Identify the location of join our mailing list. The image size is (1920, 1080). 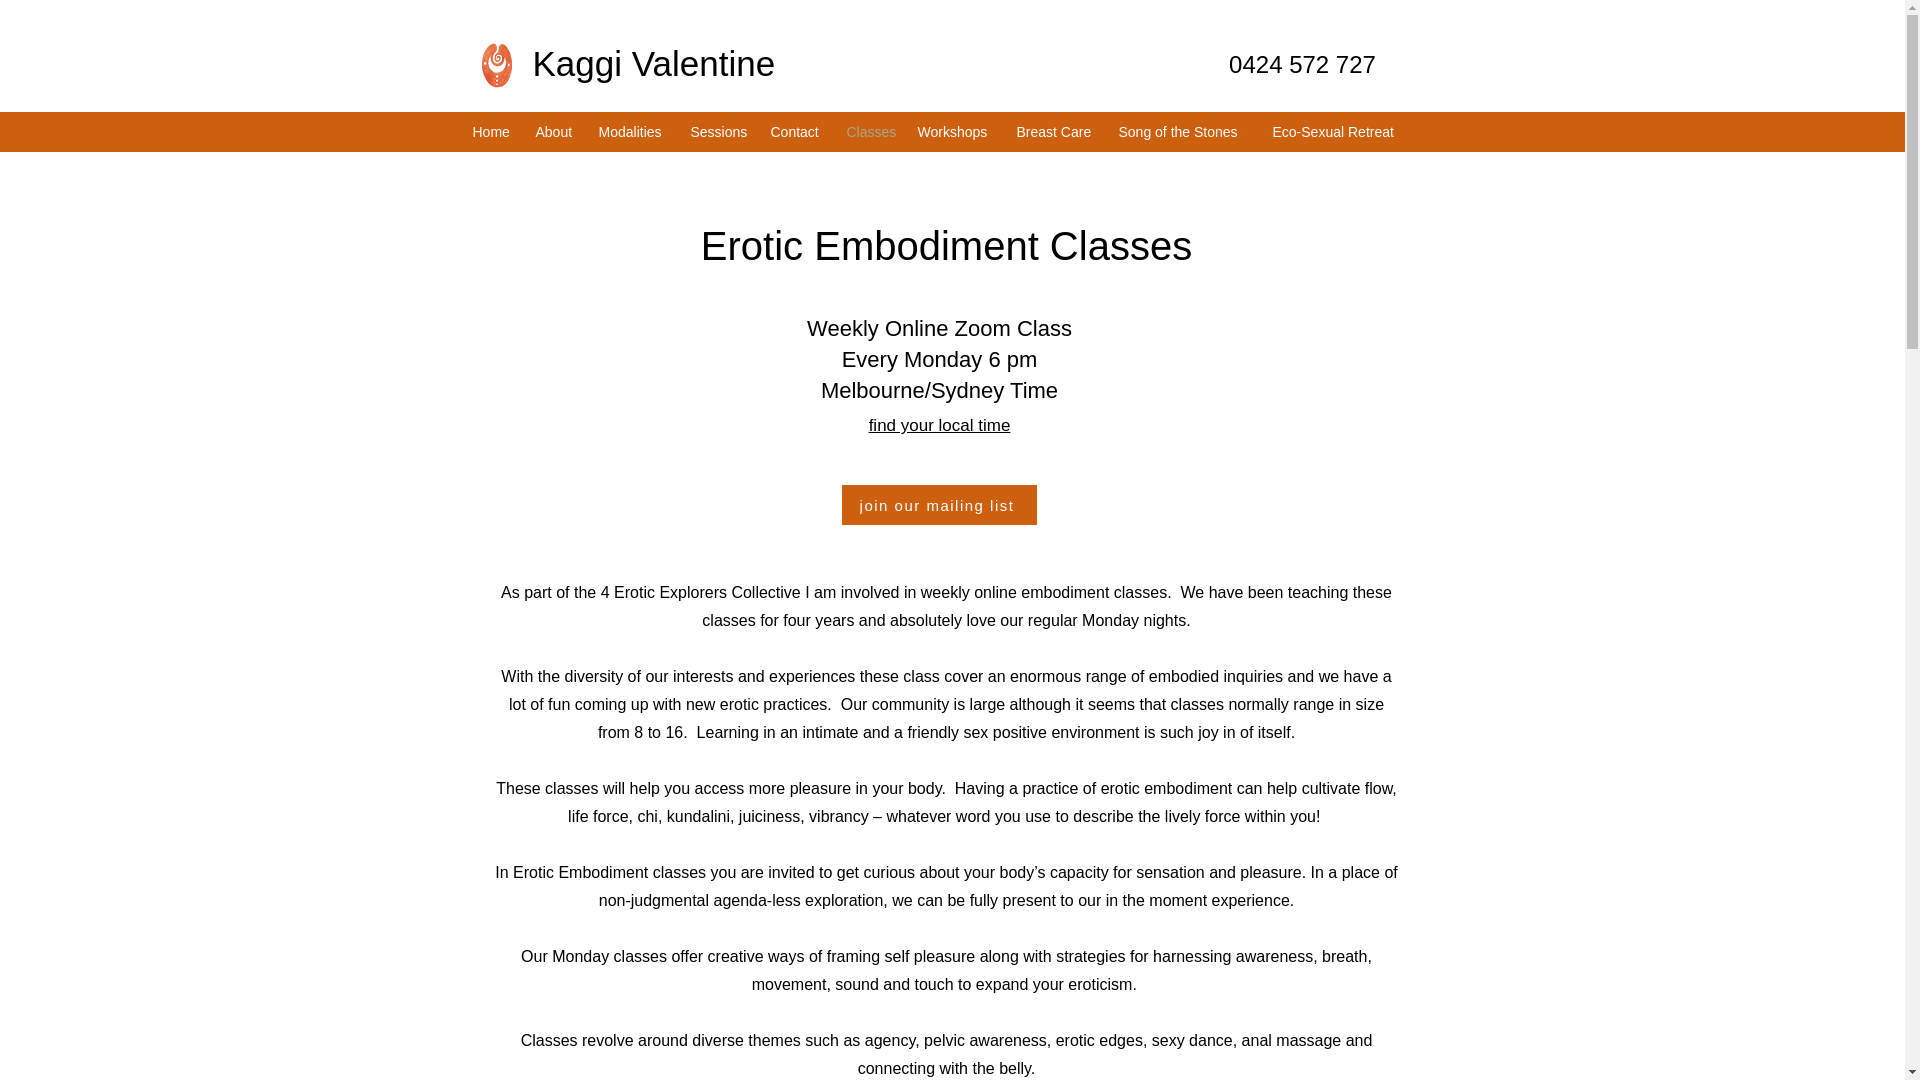
(939, 504).